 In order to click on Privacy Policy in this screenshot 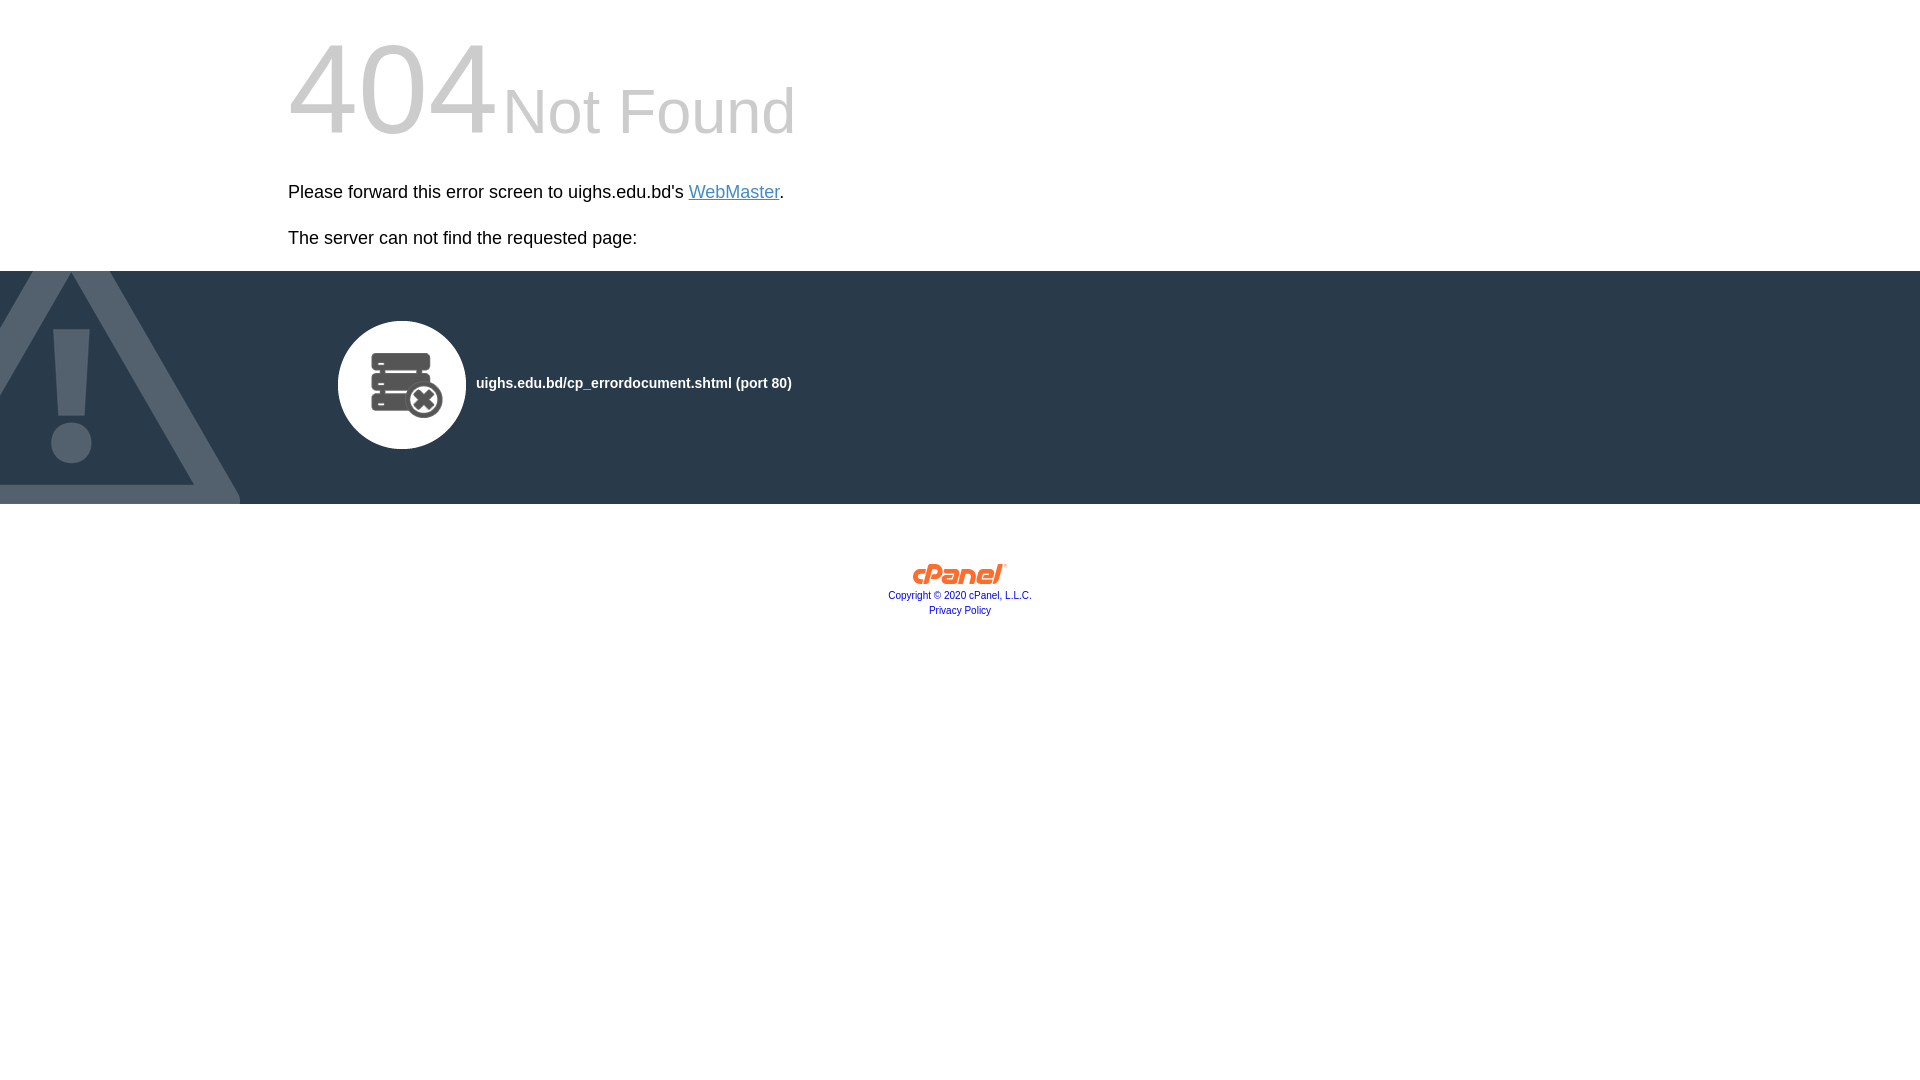, I will do `click(960, 610)`.